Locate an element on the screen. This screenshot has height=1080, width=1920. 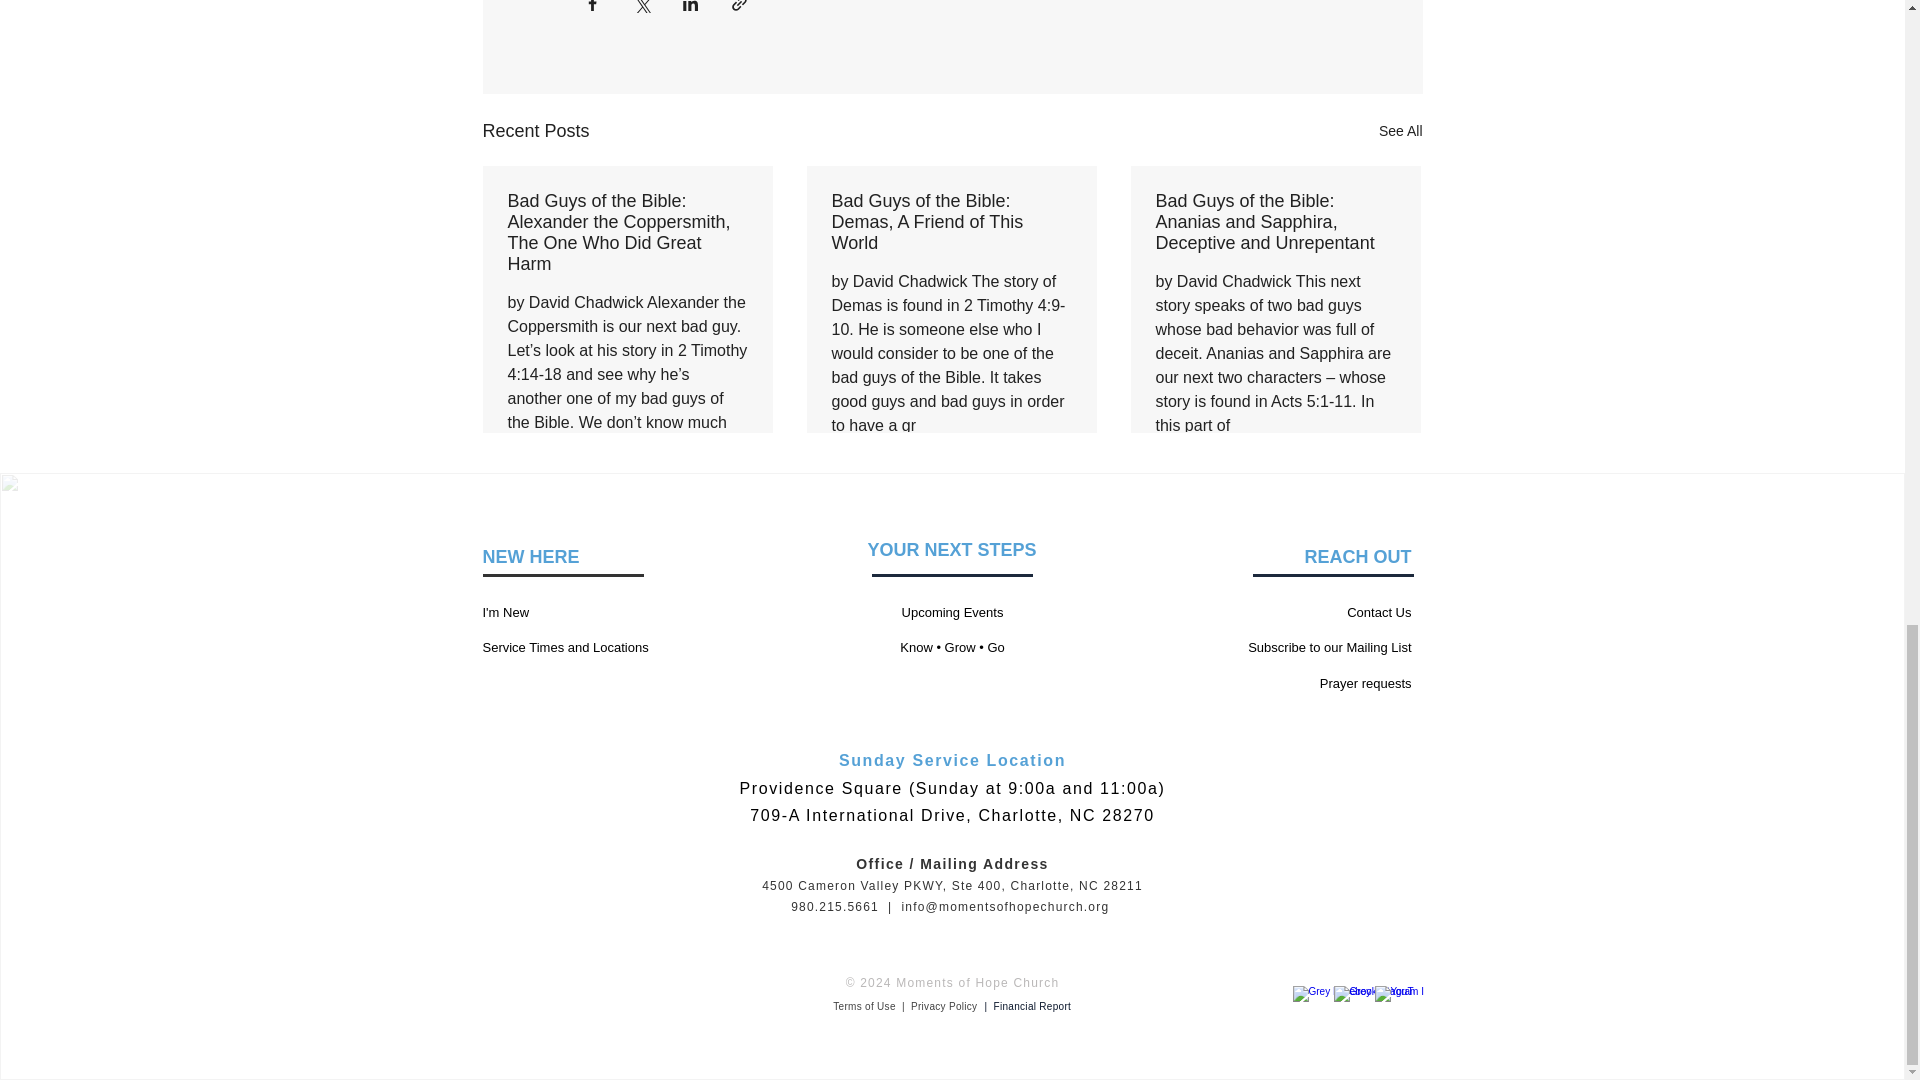
I'm New is located at coordinates (505, 612).